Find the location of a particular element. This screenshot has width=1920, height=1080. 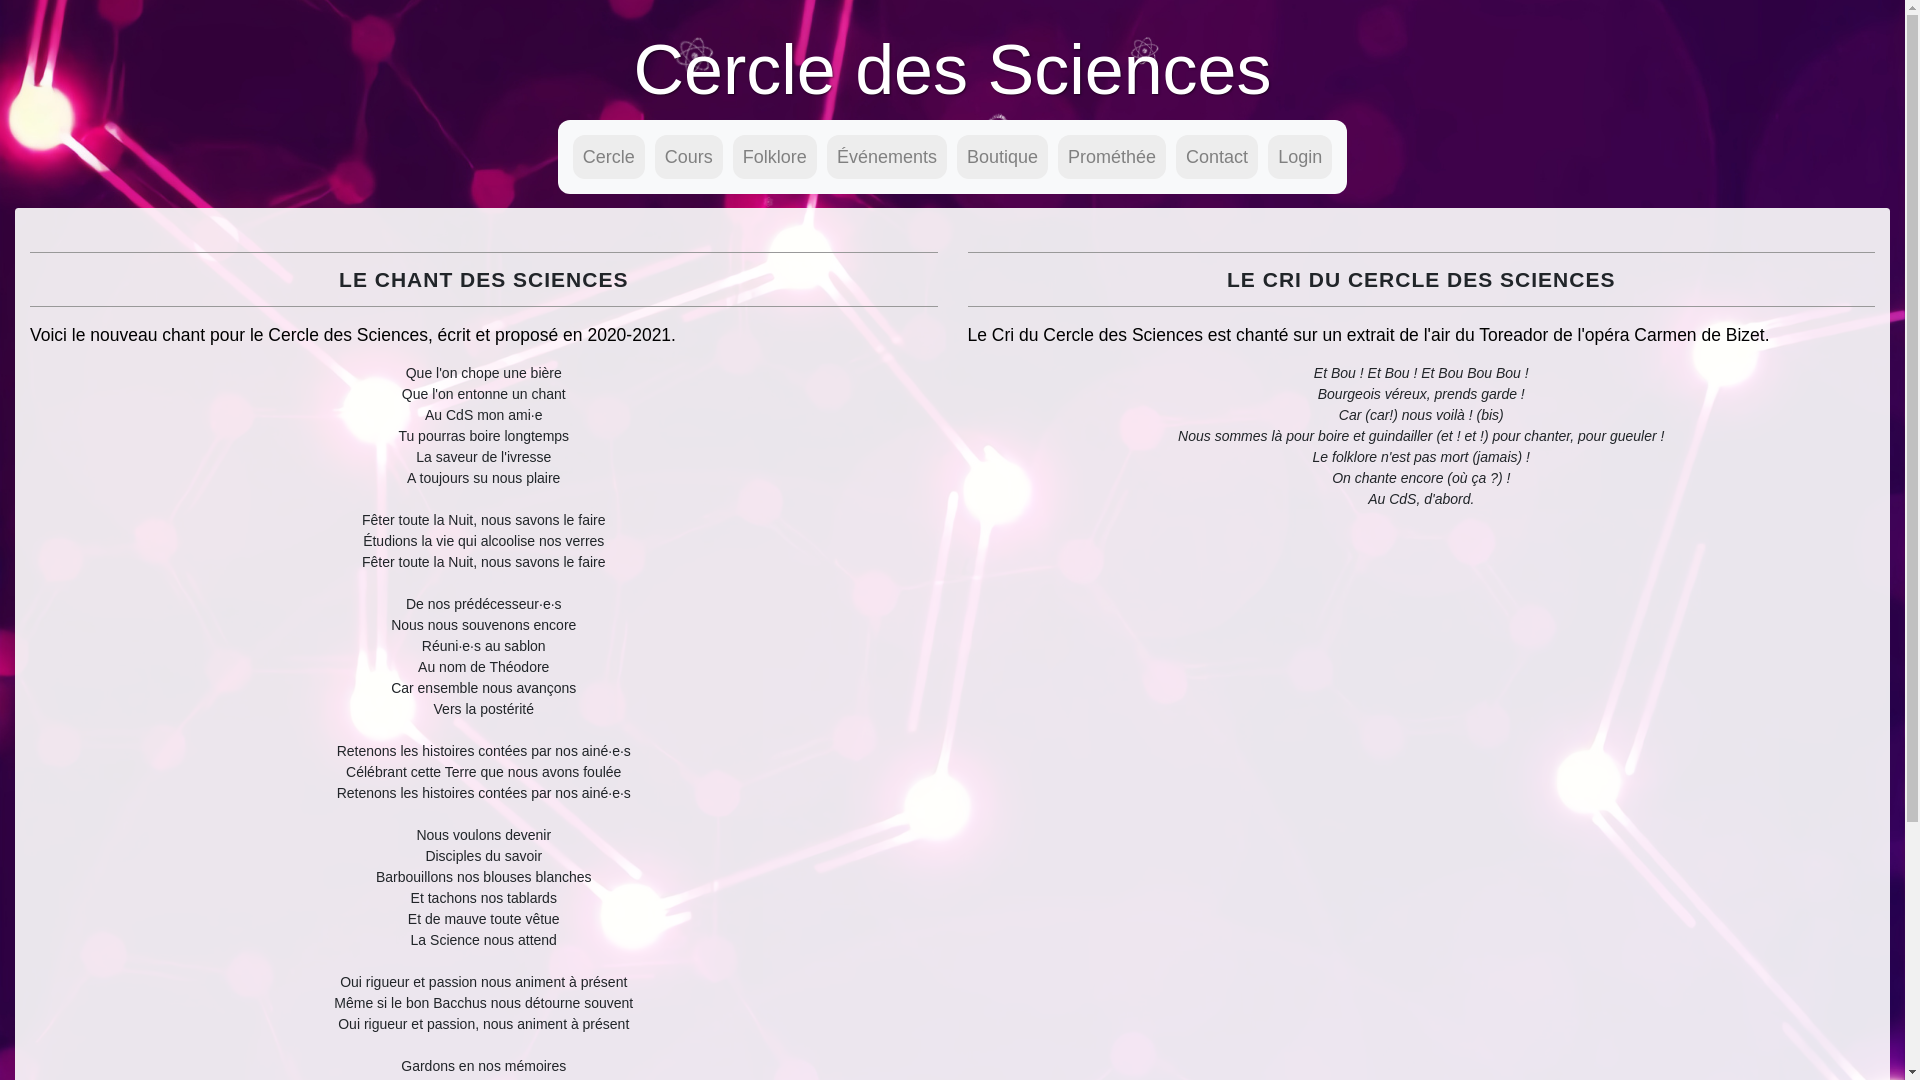

Boutique is located at coordinates (1002, 157).